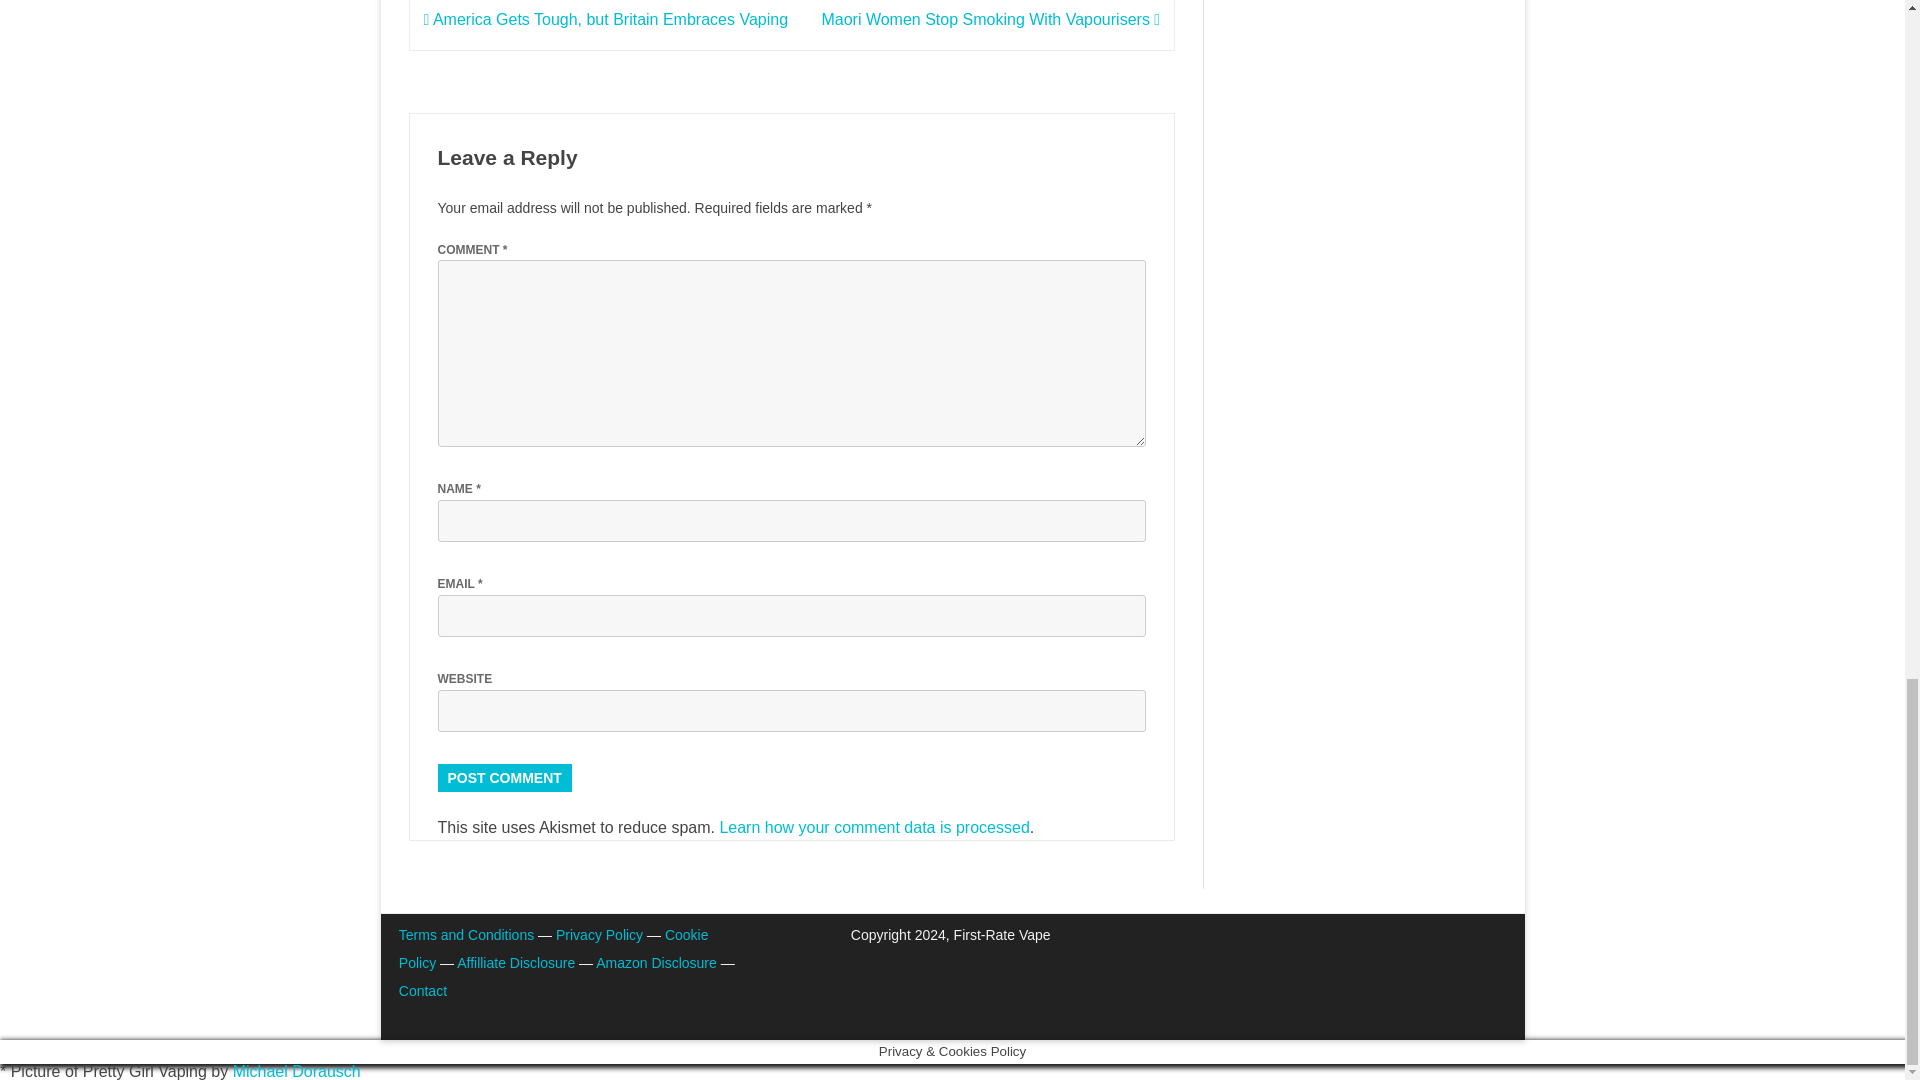 This screenshot has width=1920, height=1080. I want to click on Amazon Disclosure, so click(656, 962).